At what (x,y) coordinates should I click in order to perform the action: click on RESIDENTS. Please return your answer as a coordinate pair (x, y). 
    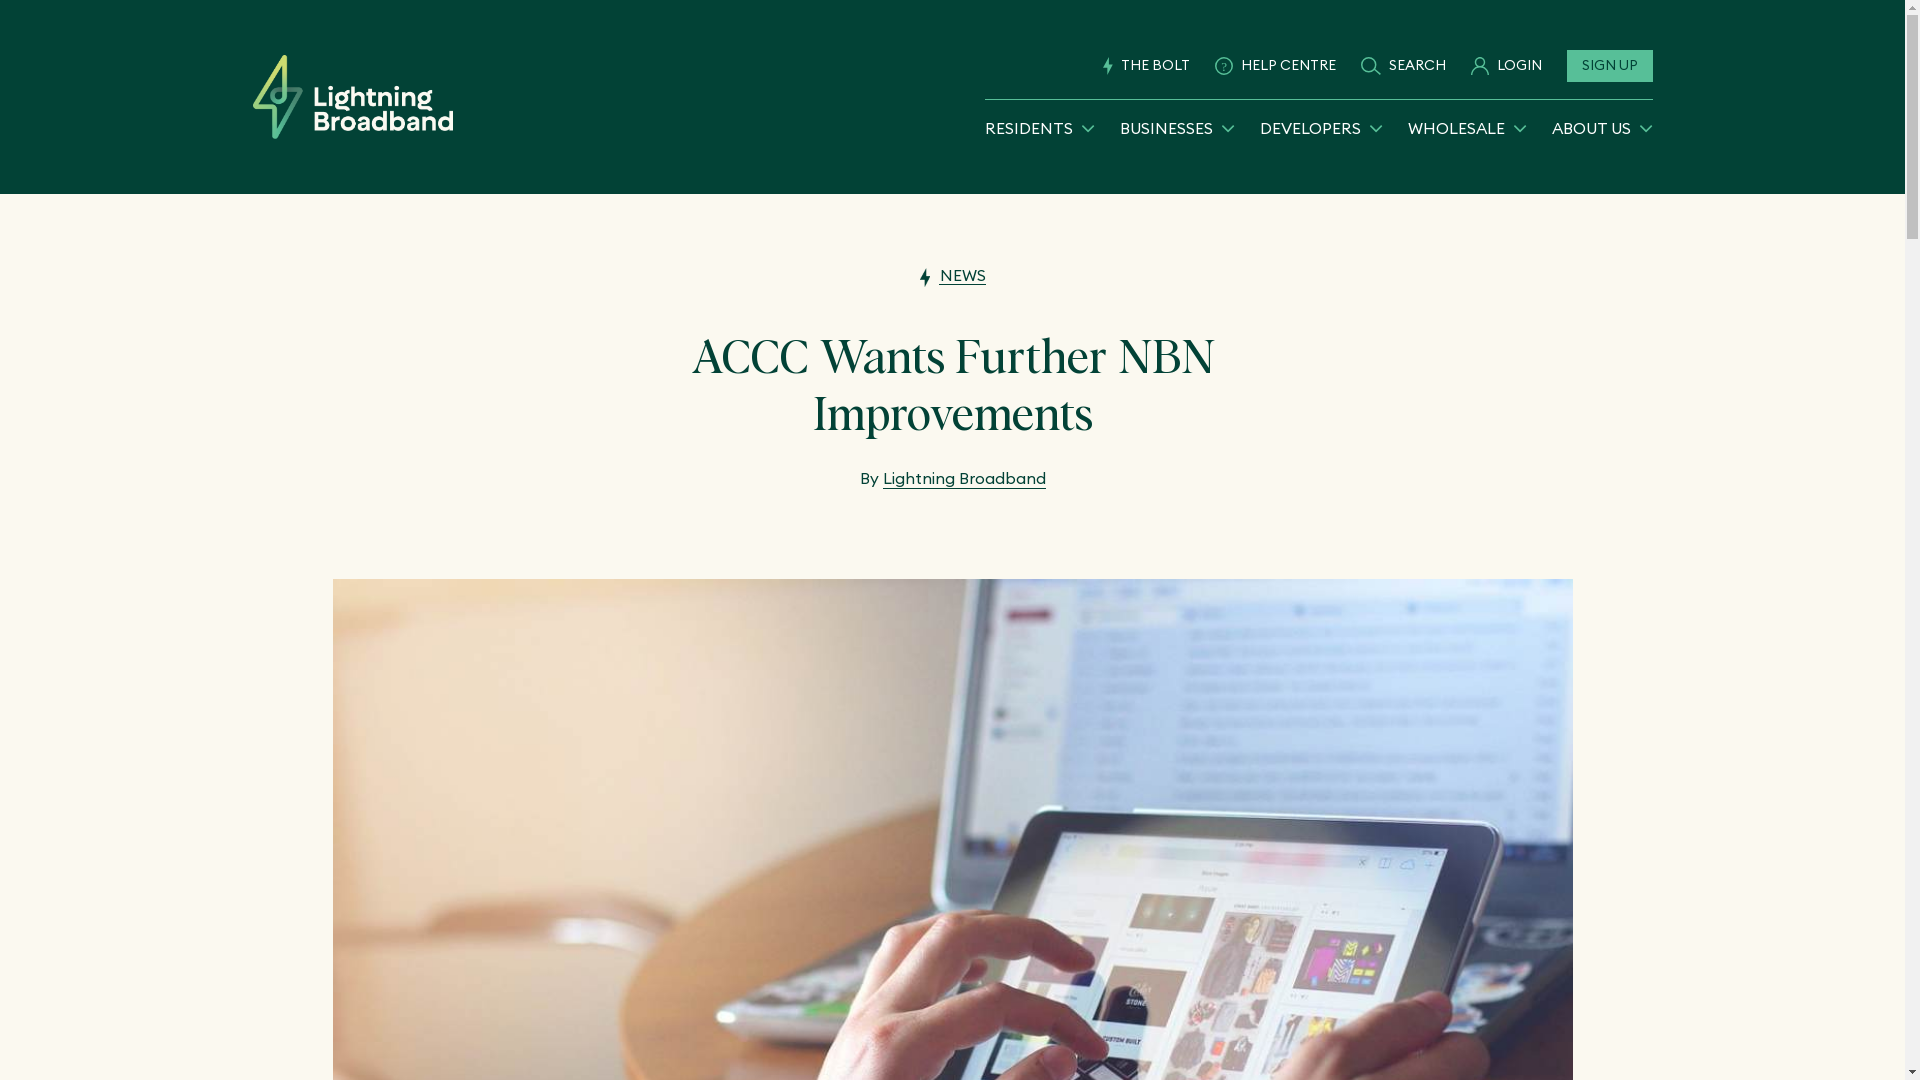
    Looking at the image, I should click on (1038, 128).